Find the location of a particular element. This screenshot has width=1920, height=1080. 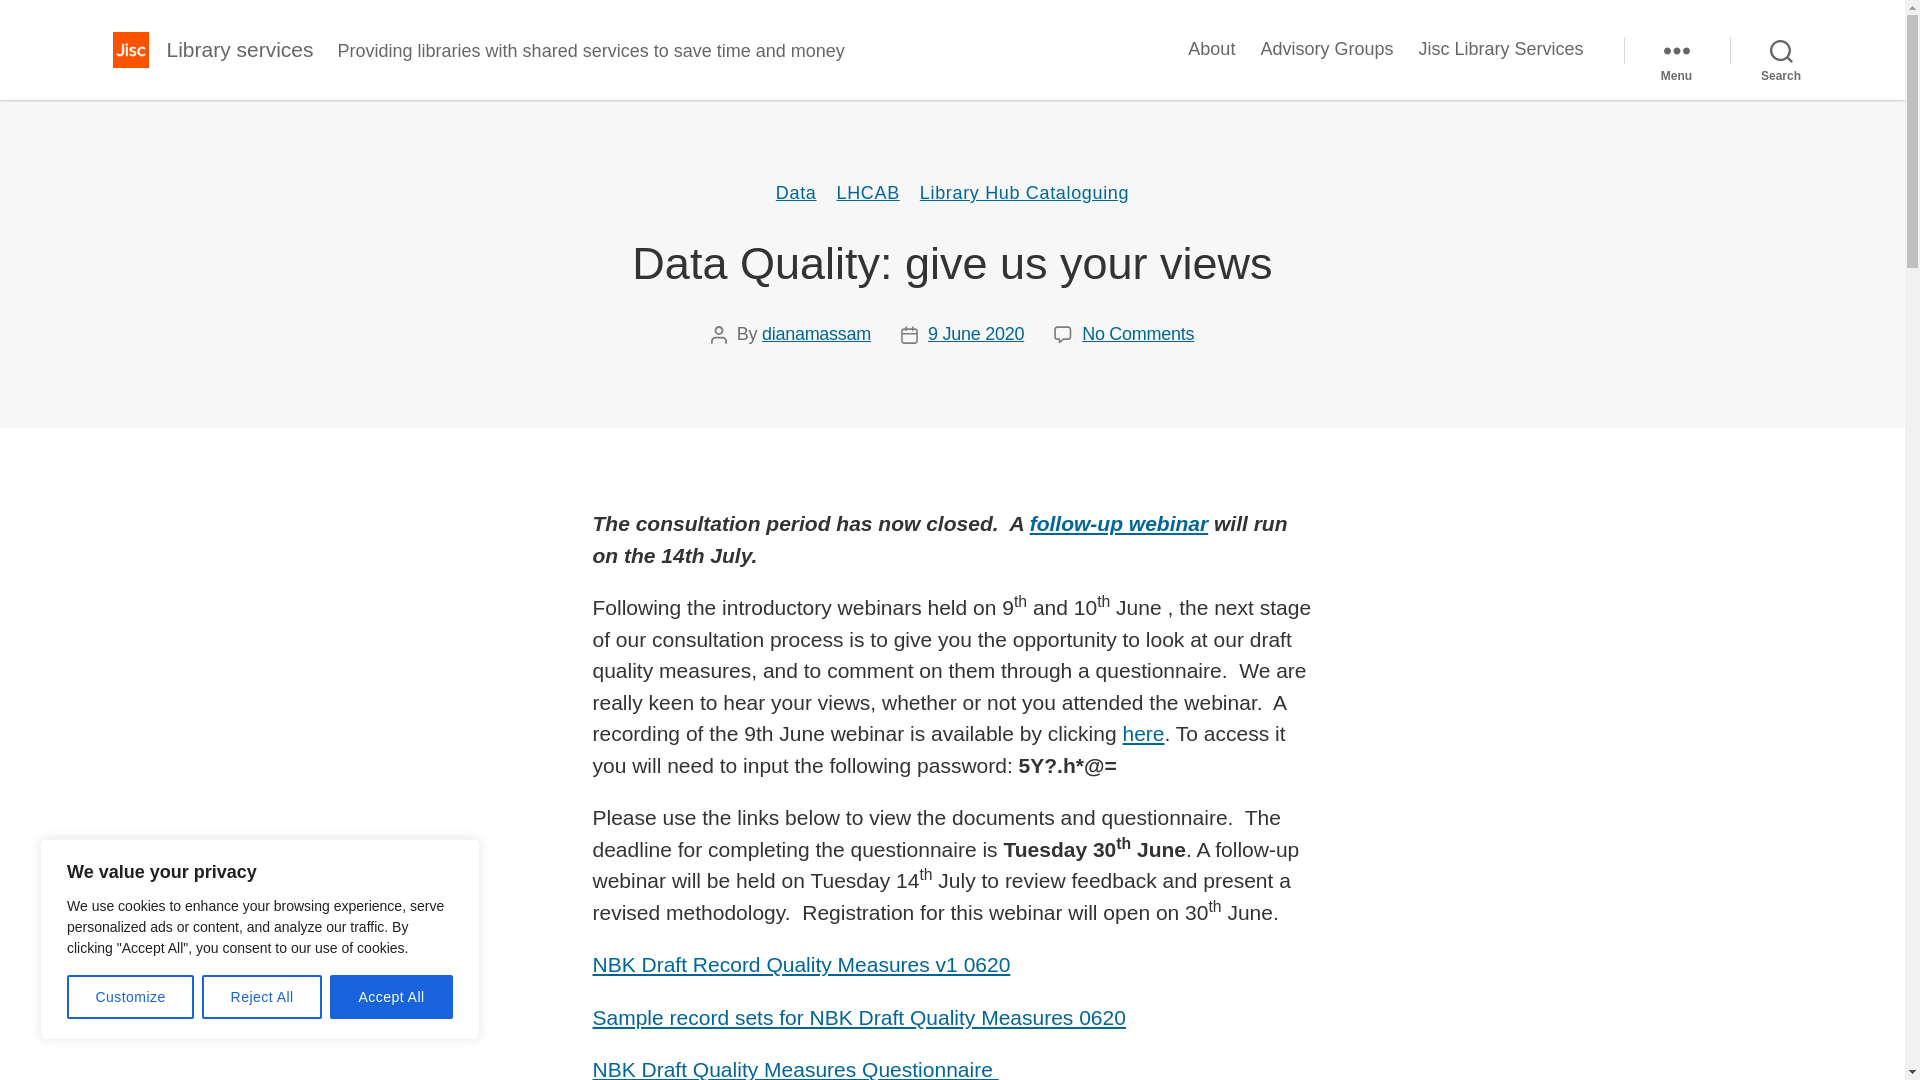

Jisc Library Services is located at coordinates (1500, 49).